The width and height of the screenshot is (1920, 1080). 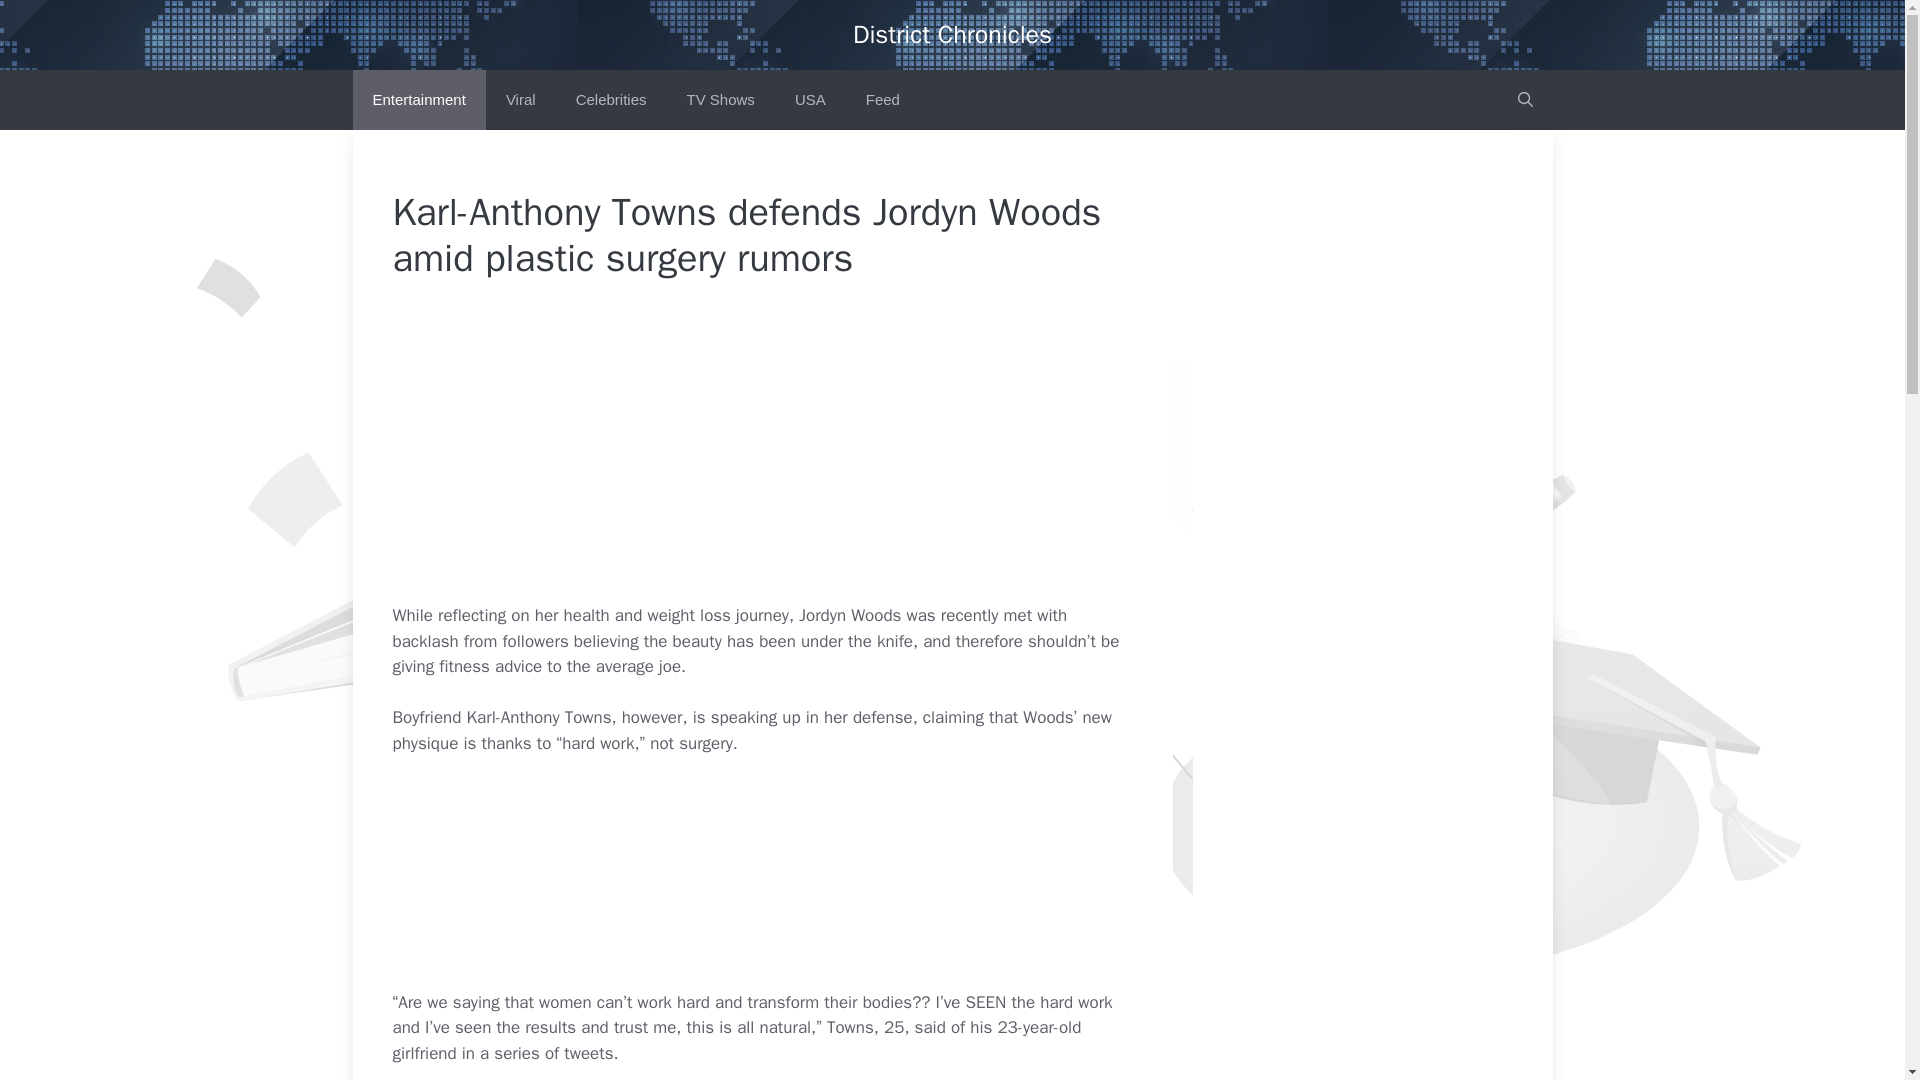 I want to click on series of tweets., so click(x=556, y=1053).